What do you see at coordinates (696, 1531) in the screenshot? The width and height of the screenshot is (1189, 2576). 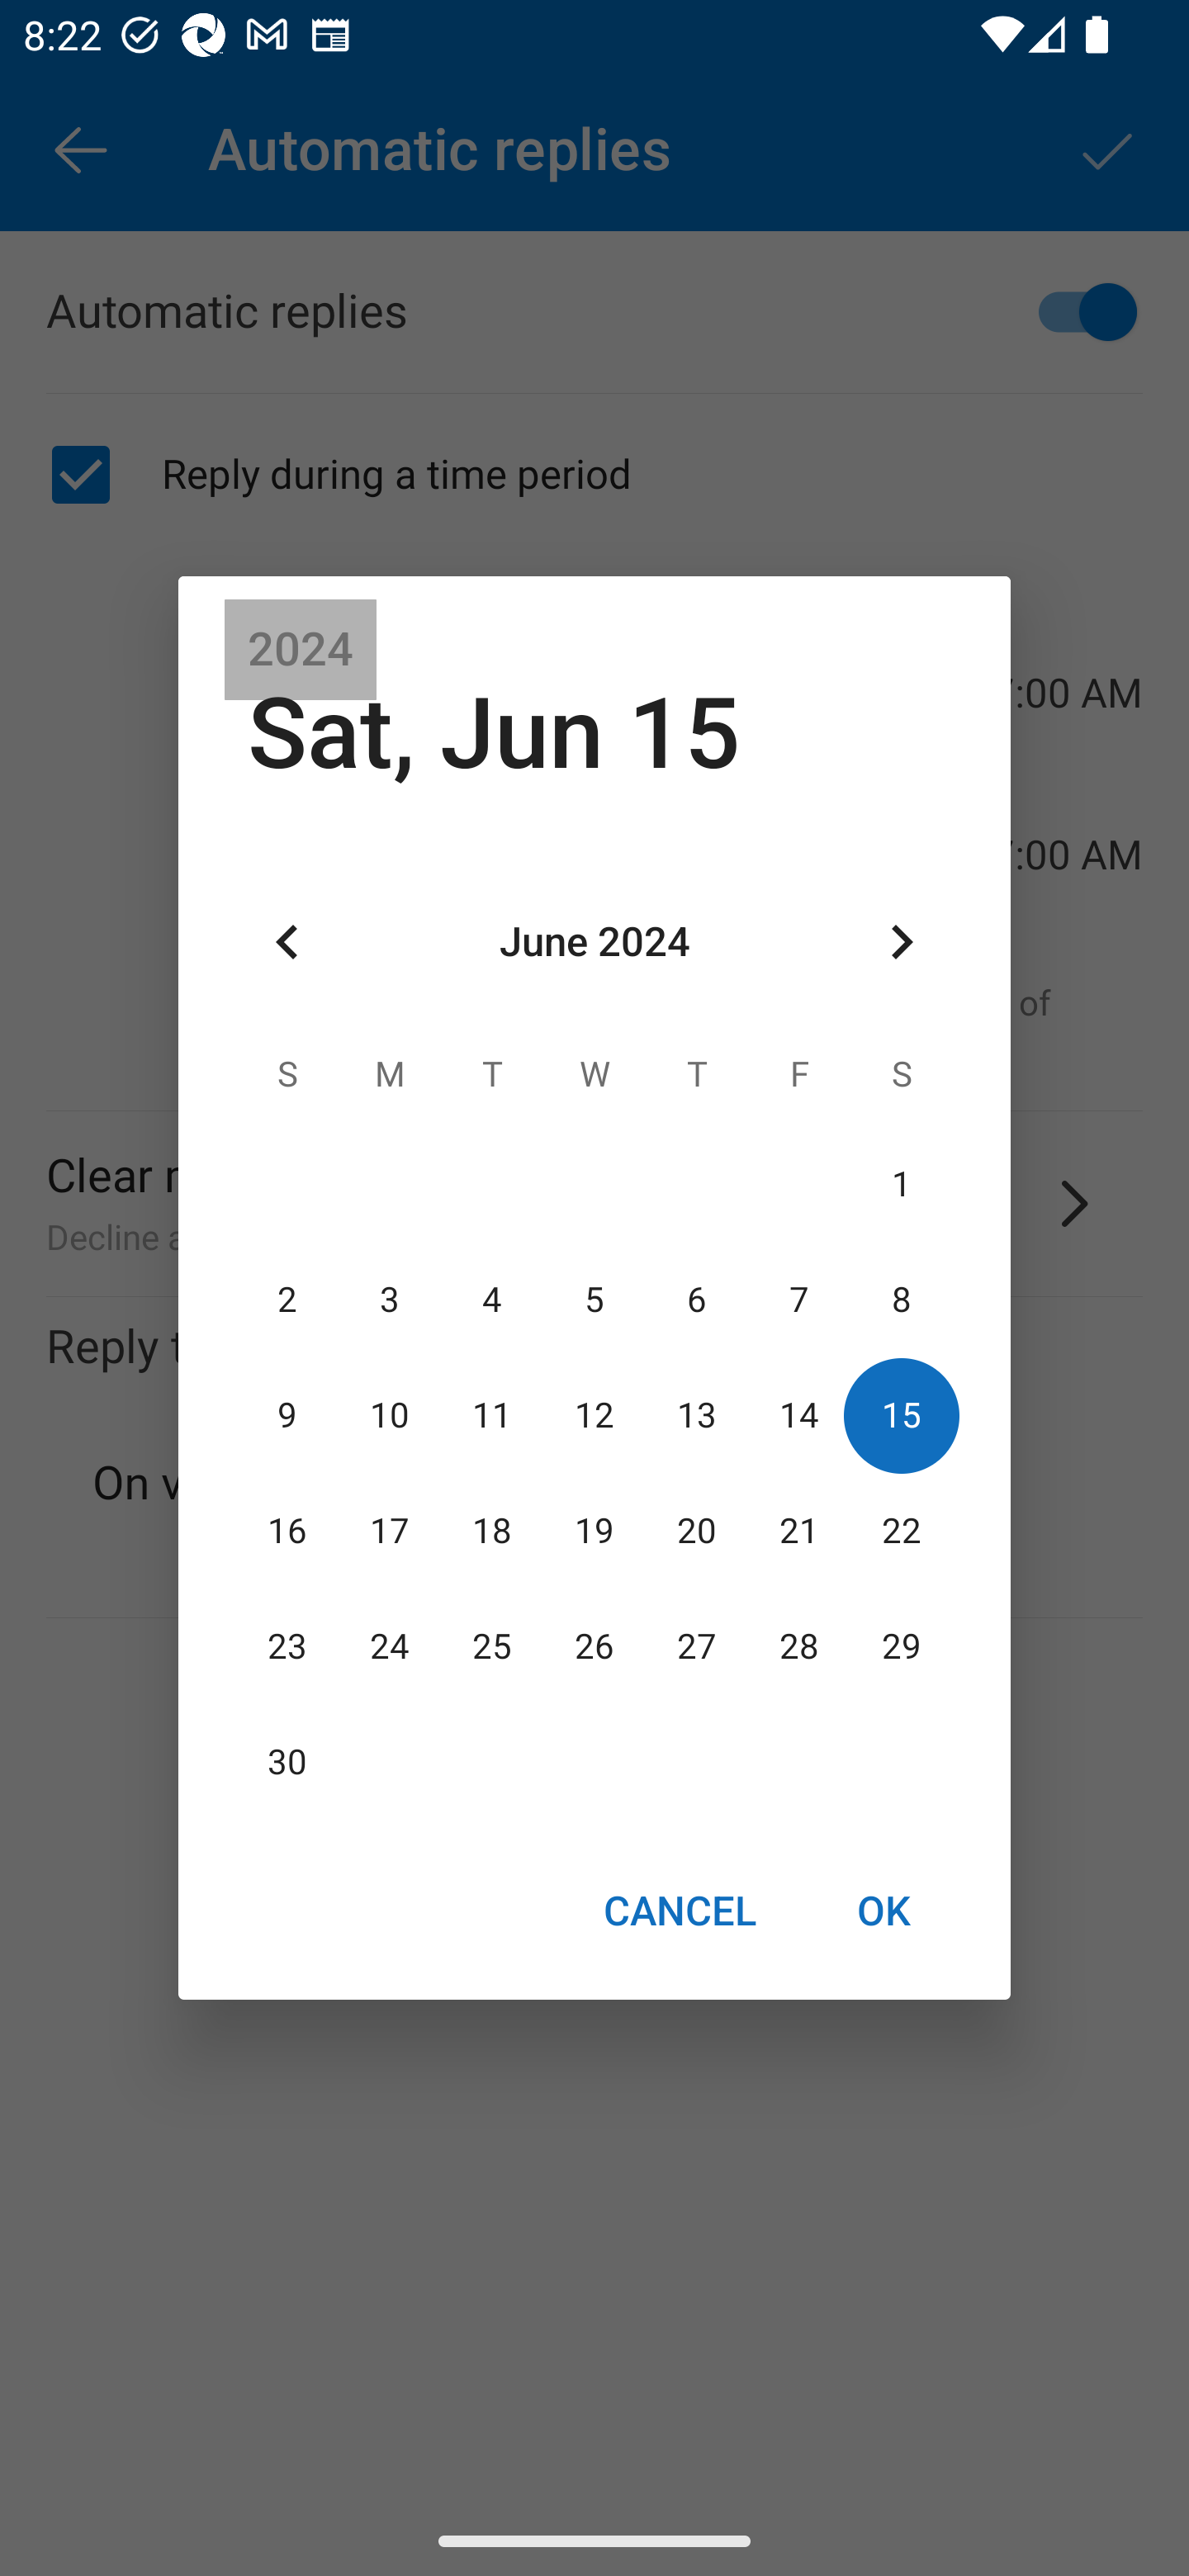 I see `20 20 June 2024` at bounding box center [696, 1531].